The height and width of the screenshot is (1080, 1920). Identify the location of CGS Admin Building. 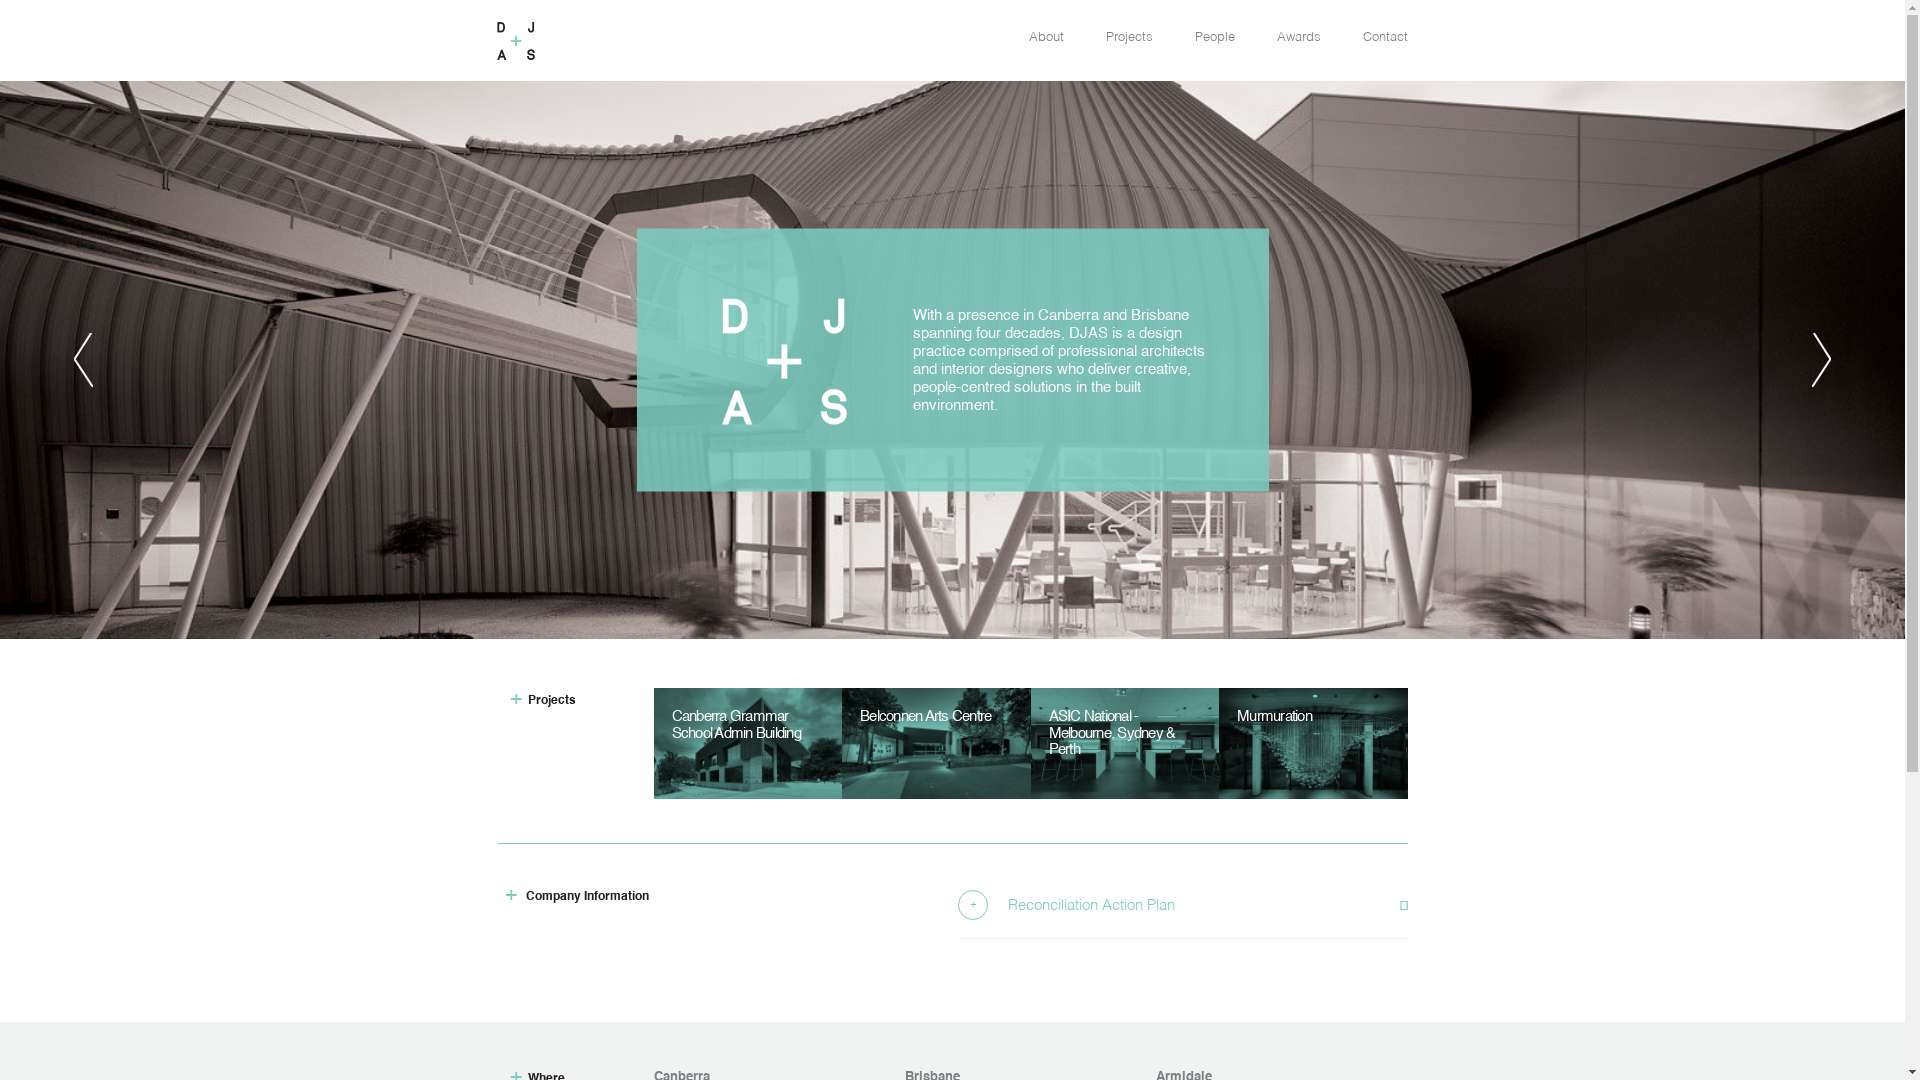
(748, 744).